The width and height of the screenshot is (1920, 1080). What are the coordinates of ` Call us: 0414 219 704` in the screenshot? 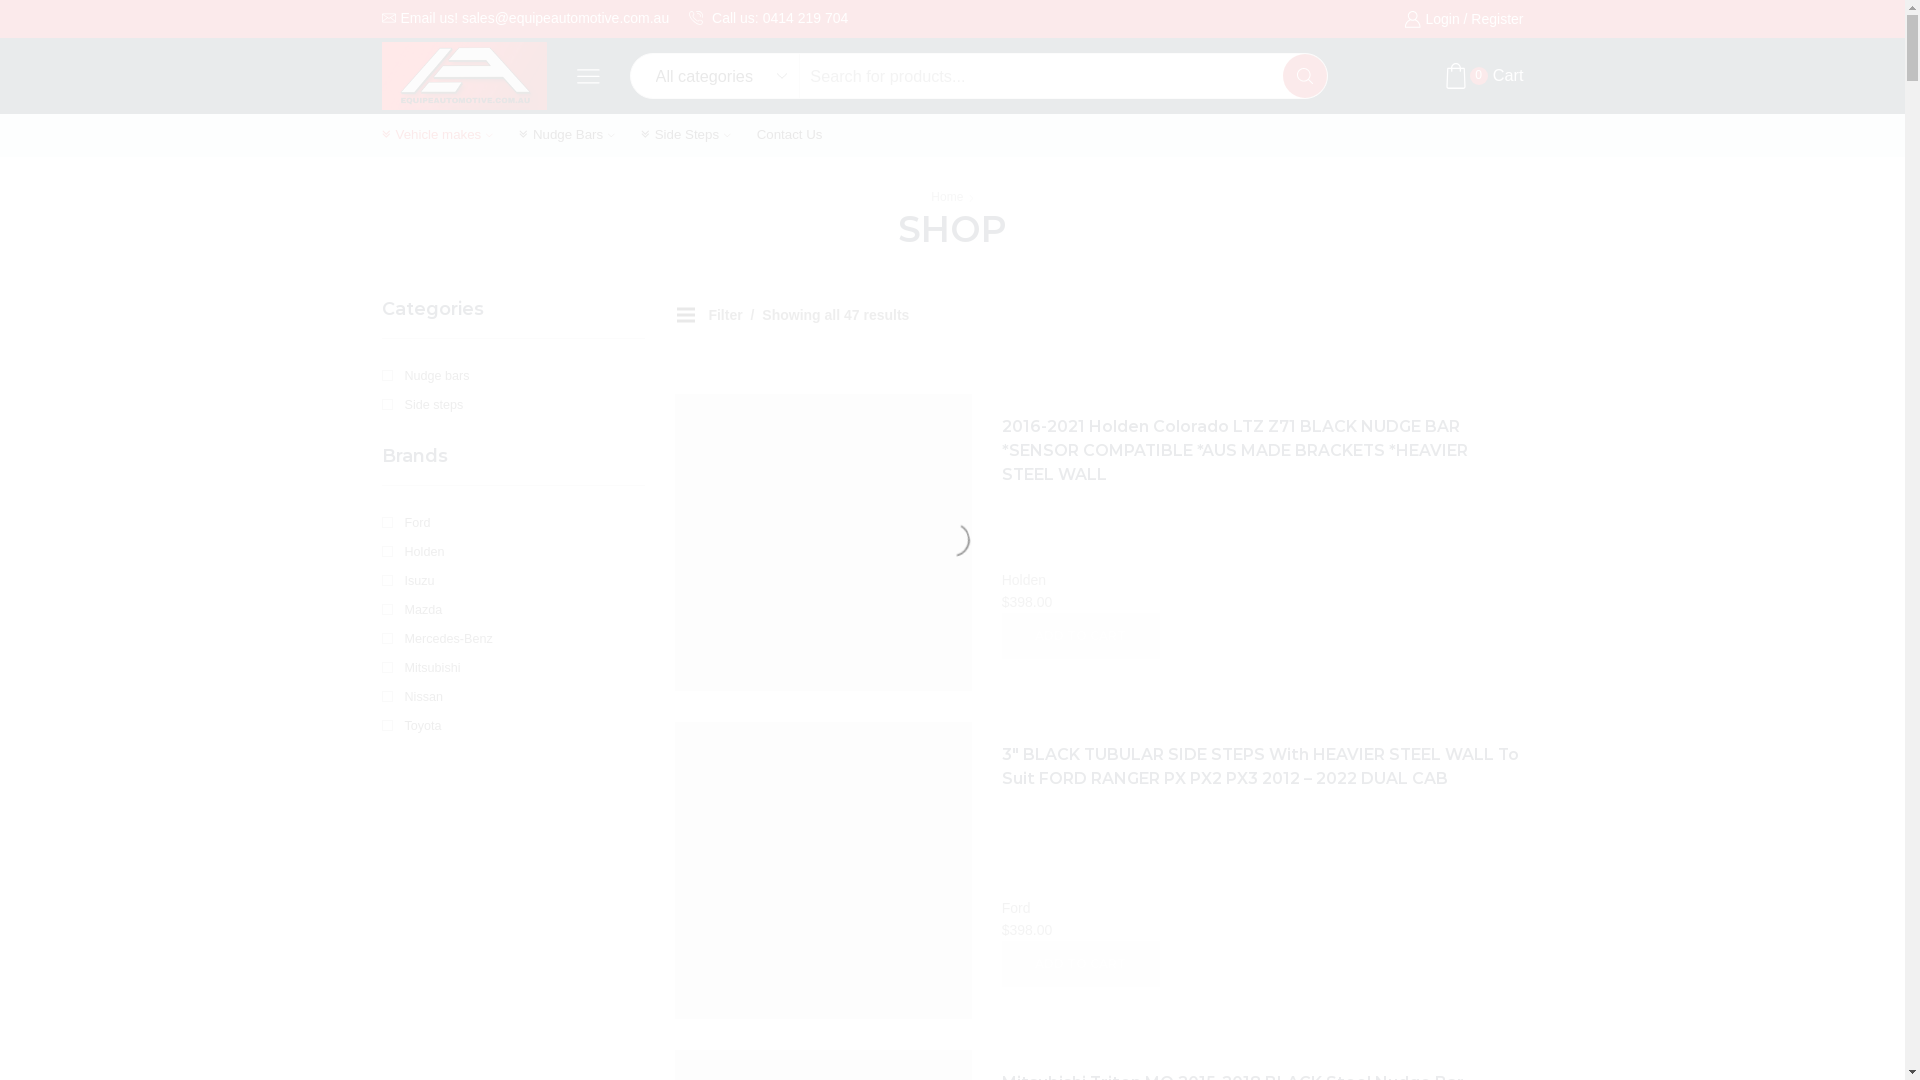 It's located at (768, 18).